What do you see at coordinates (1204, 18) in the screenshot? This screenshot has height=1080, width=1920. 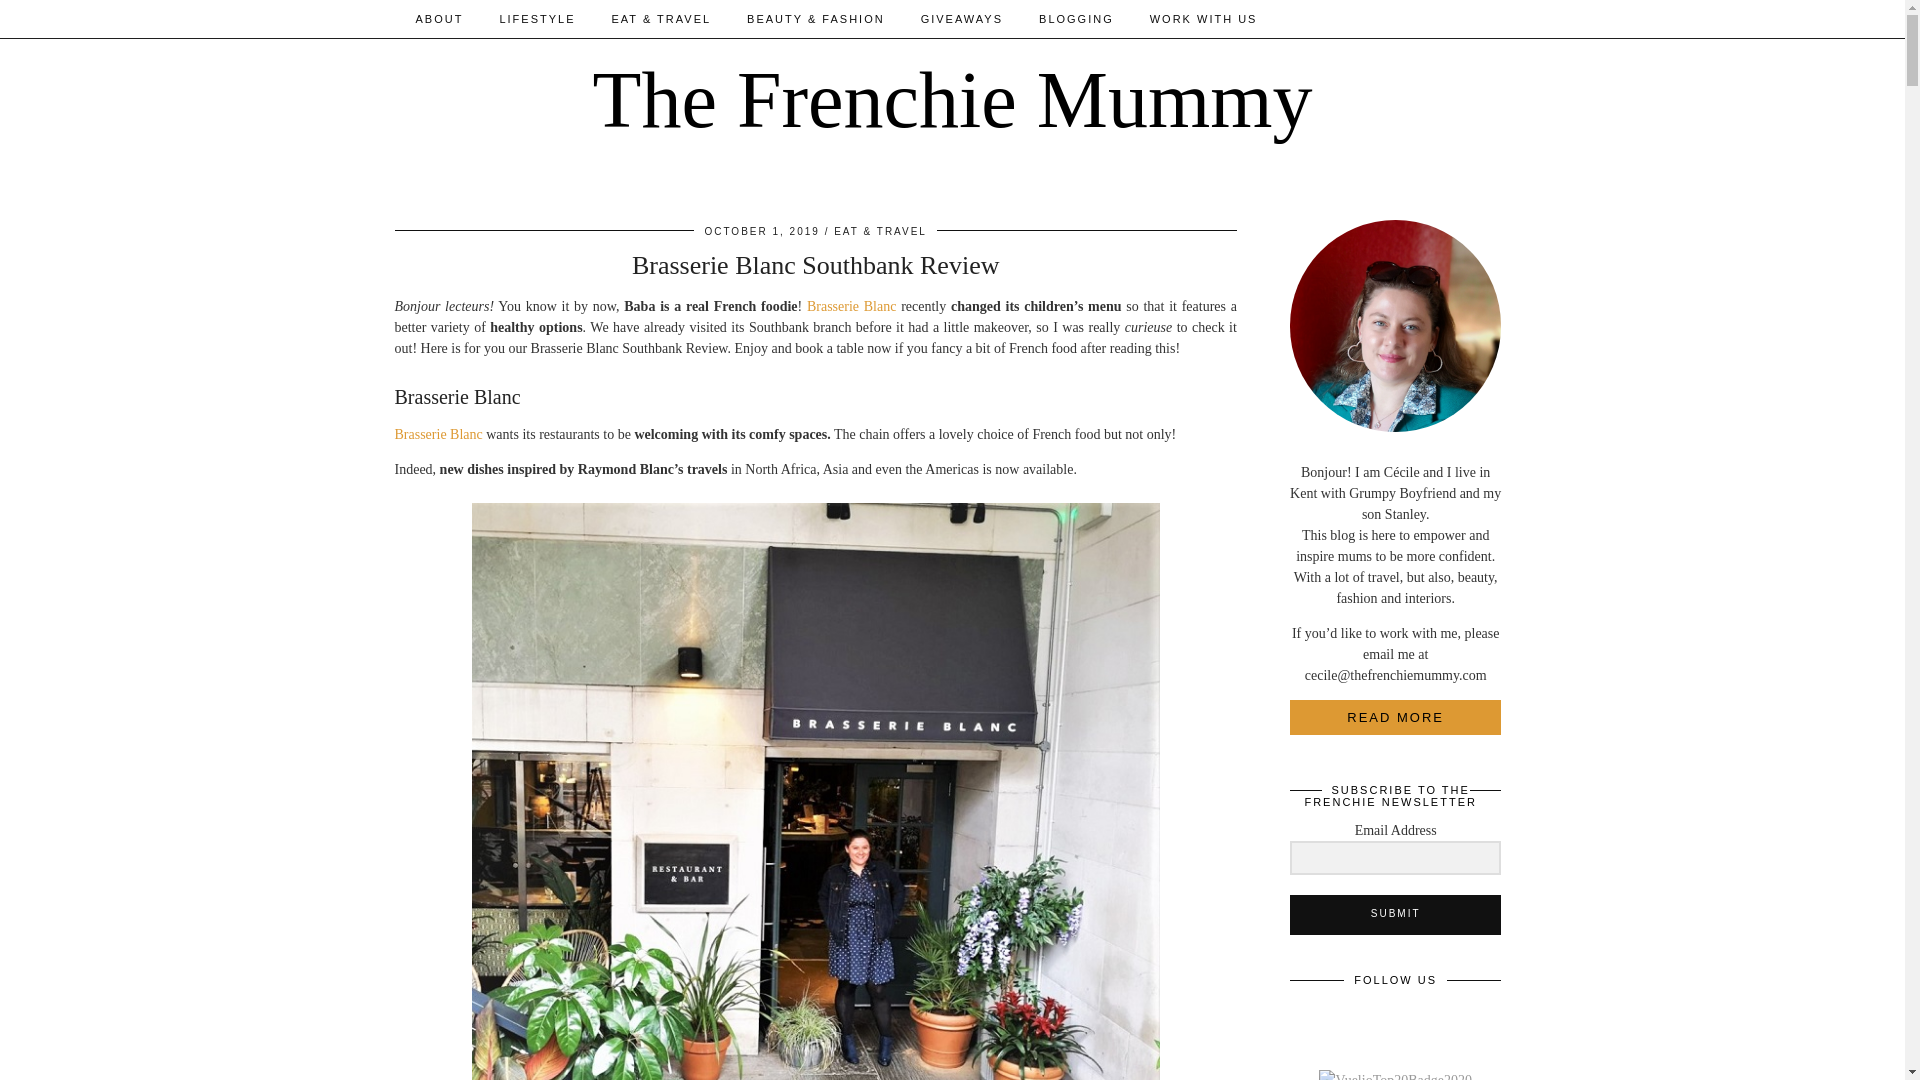 I see `WORK WITH US` at bounding box center [1204, 18].